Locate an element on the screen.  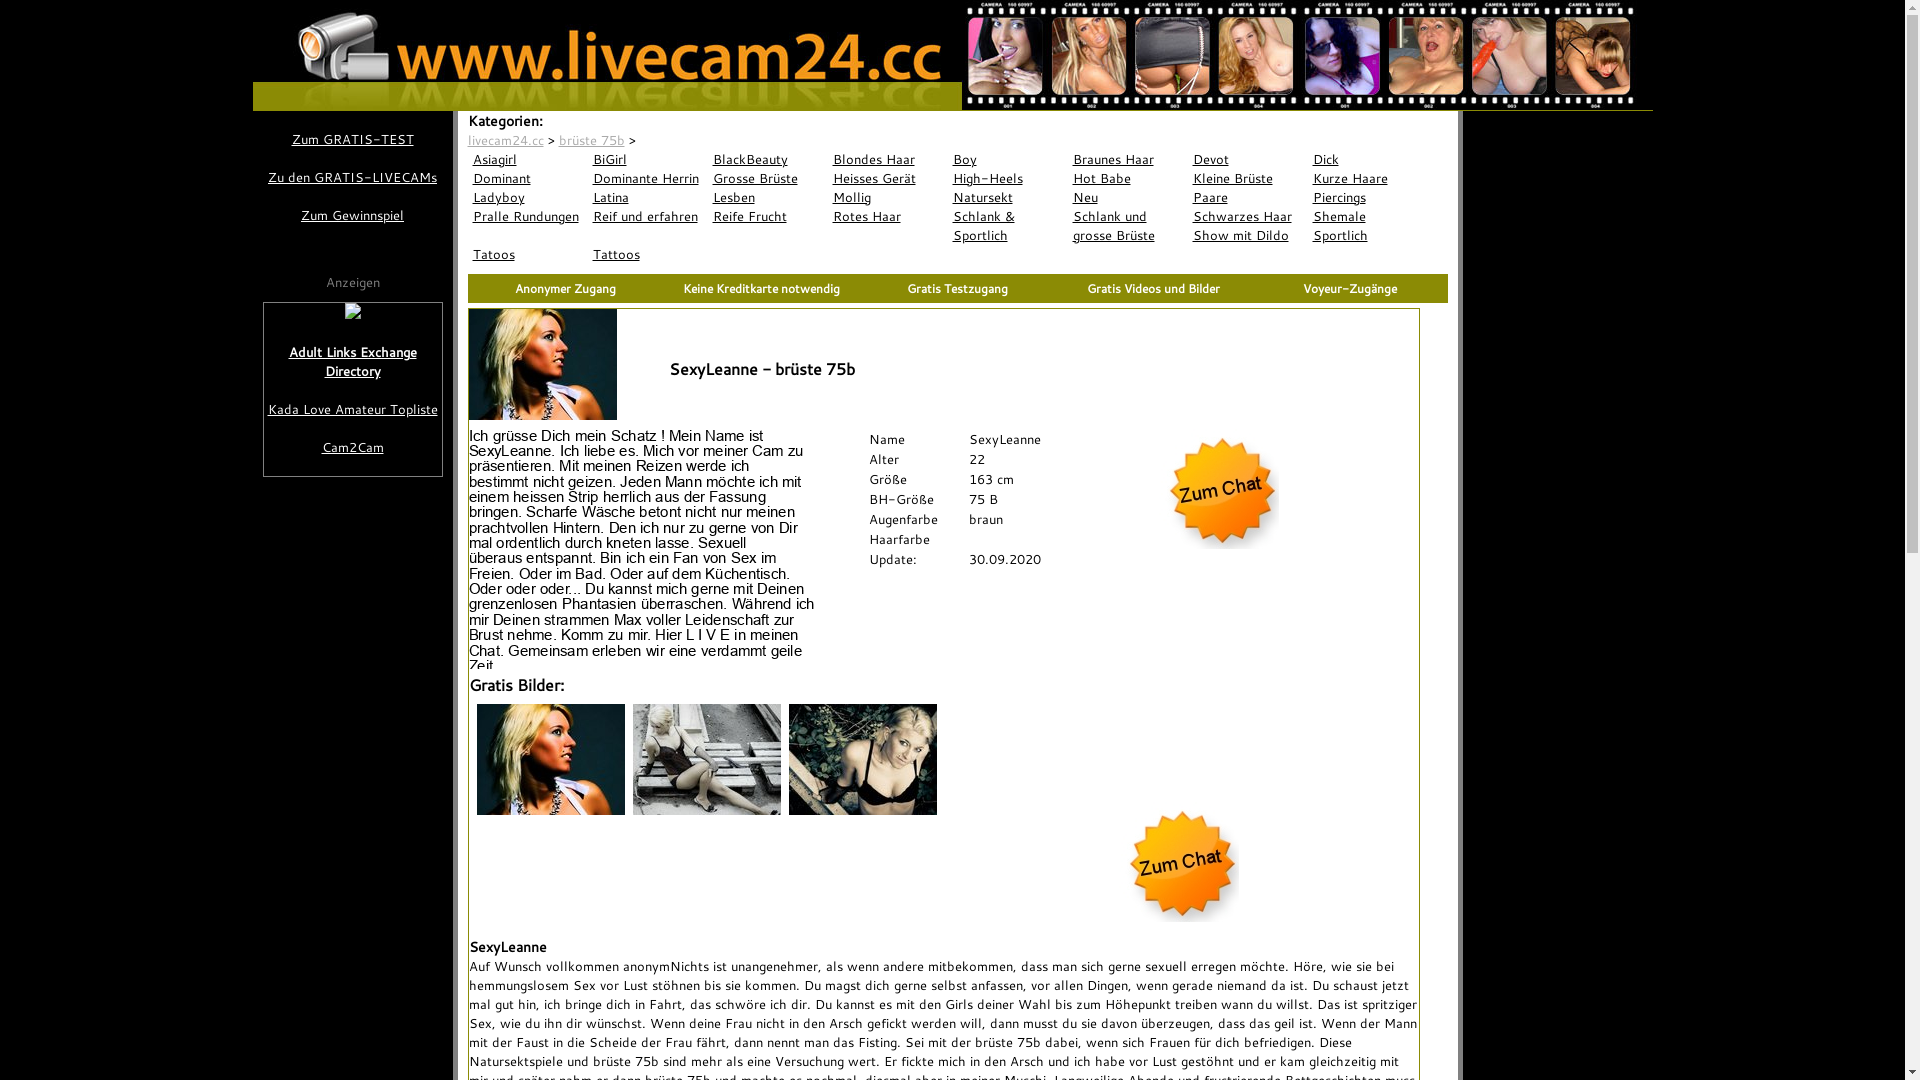
livecam24.cc is located at coordinates (506, 140).